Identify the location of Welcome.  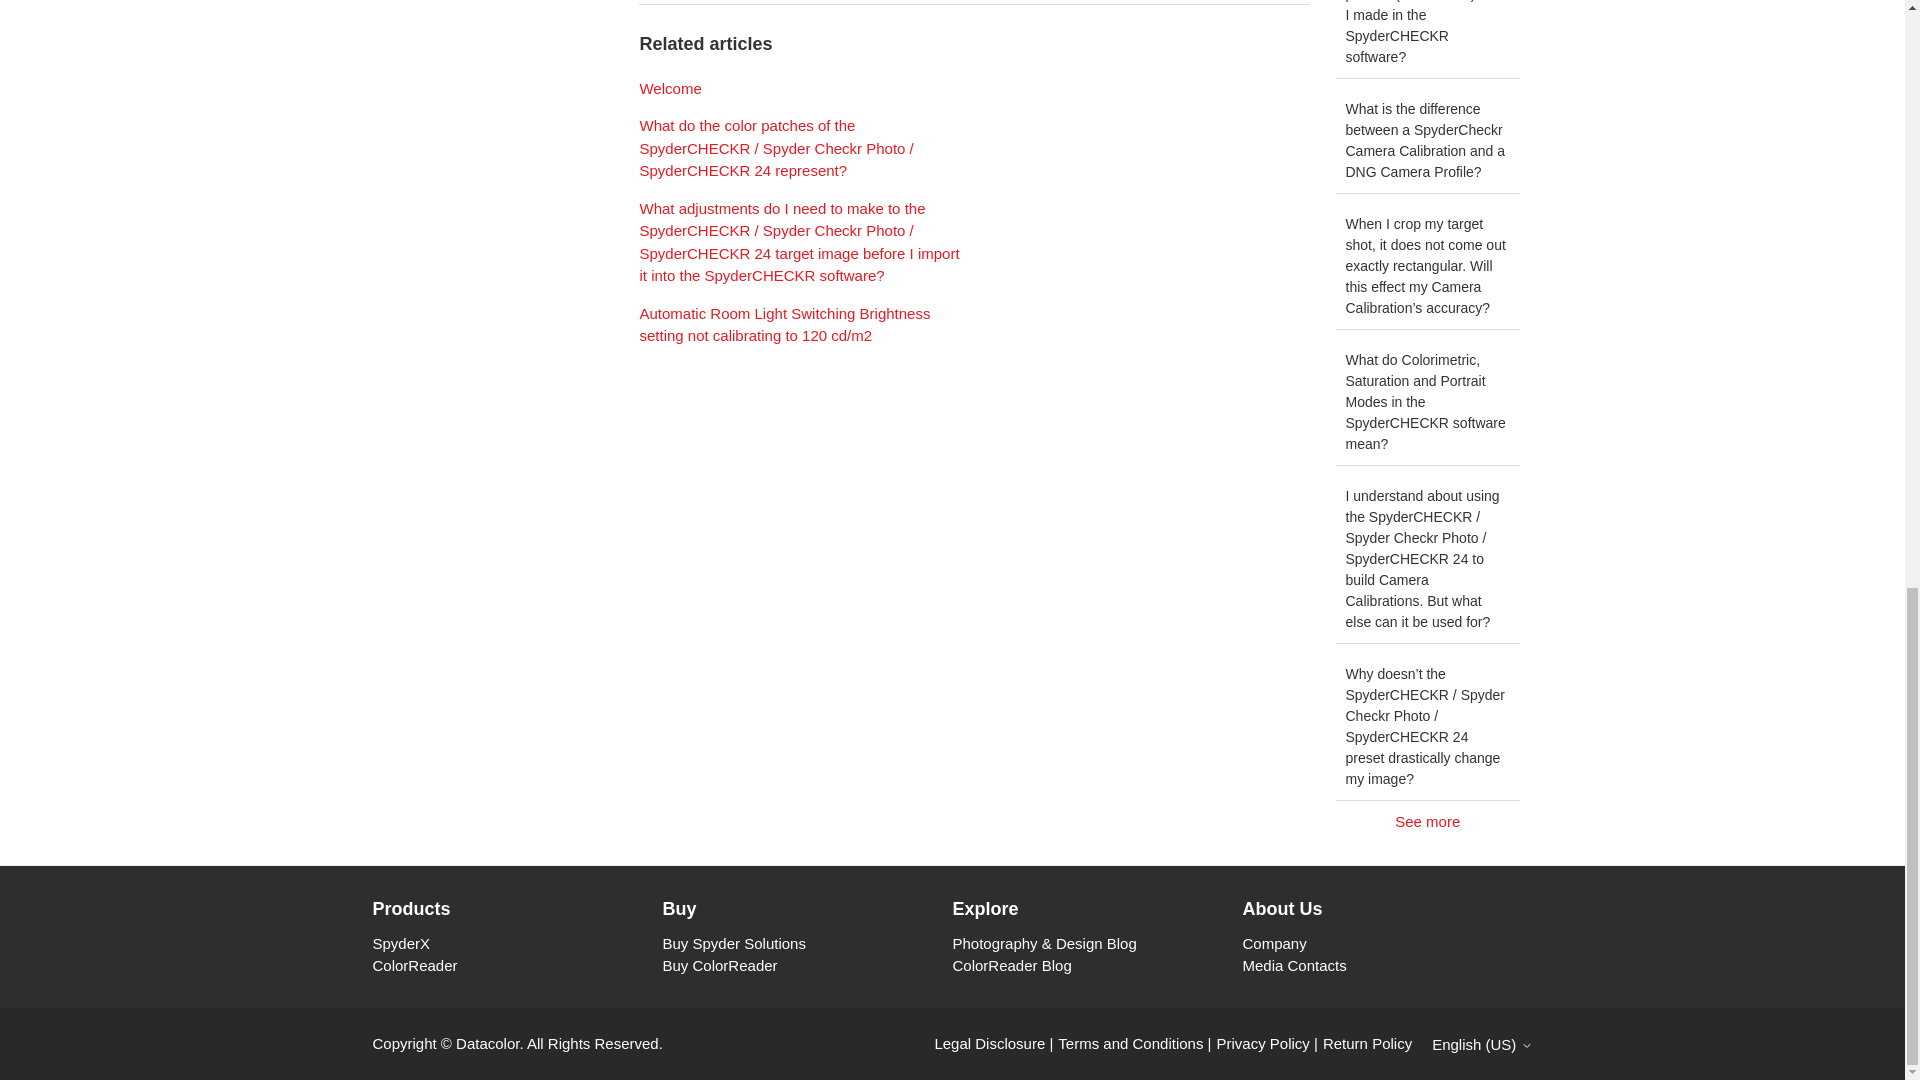
(670, 88).